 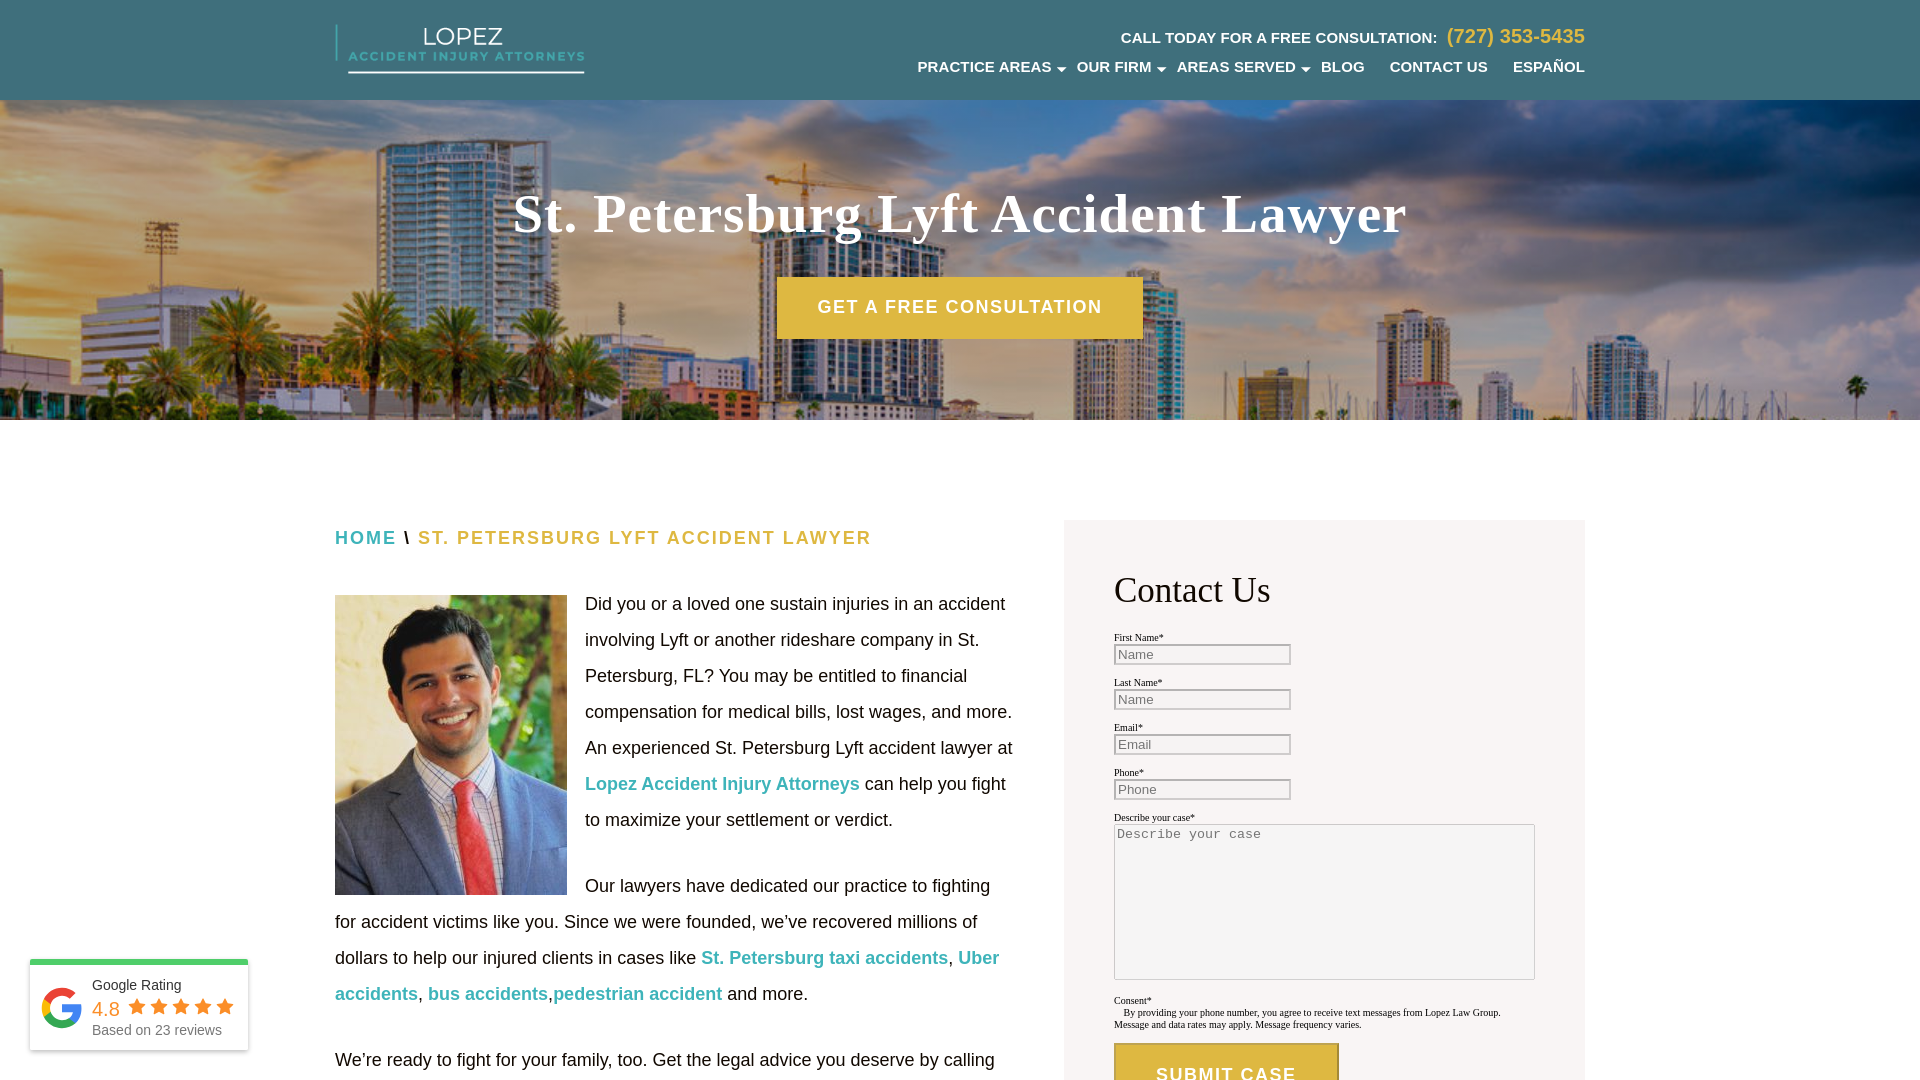 What do you see at coordinates (666, 977) in the screenshot?
I see `Uber accidents` at bounding box center [666, 977].